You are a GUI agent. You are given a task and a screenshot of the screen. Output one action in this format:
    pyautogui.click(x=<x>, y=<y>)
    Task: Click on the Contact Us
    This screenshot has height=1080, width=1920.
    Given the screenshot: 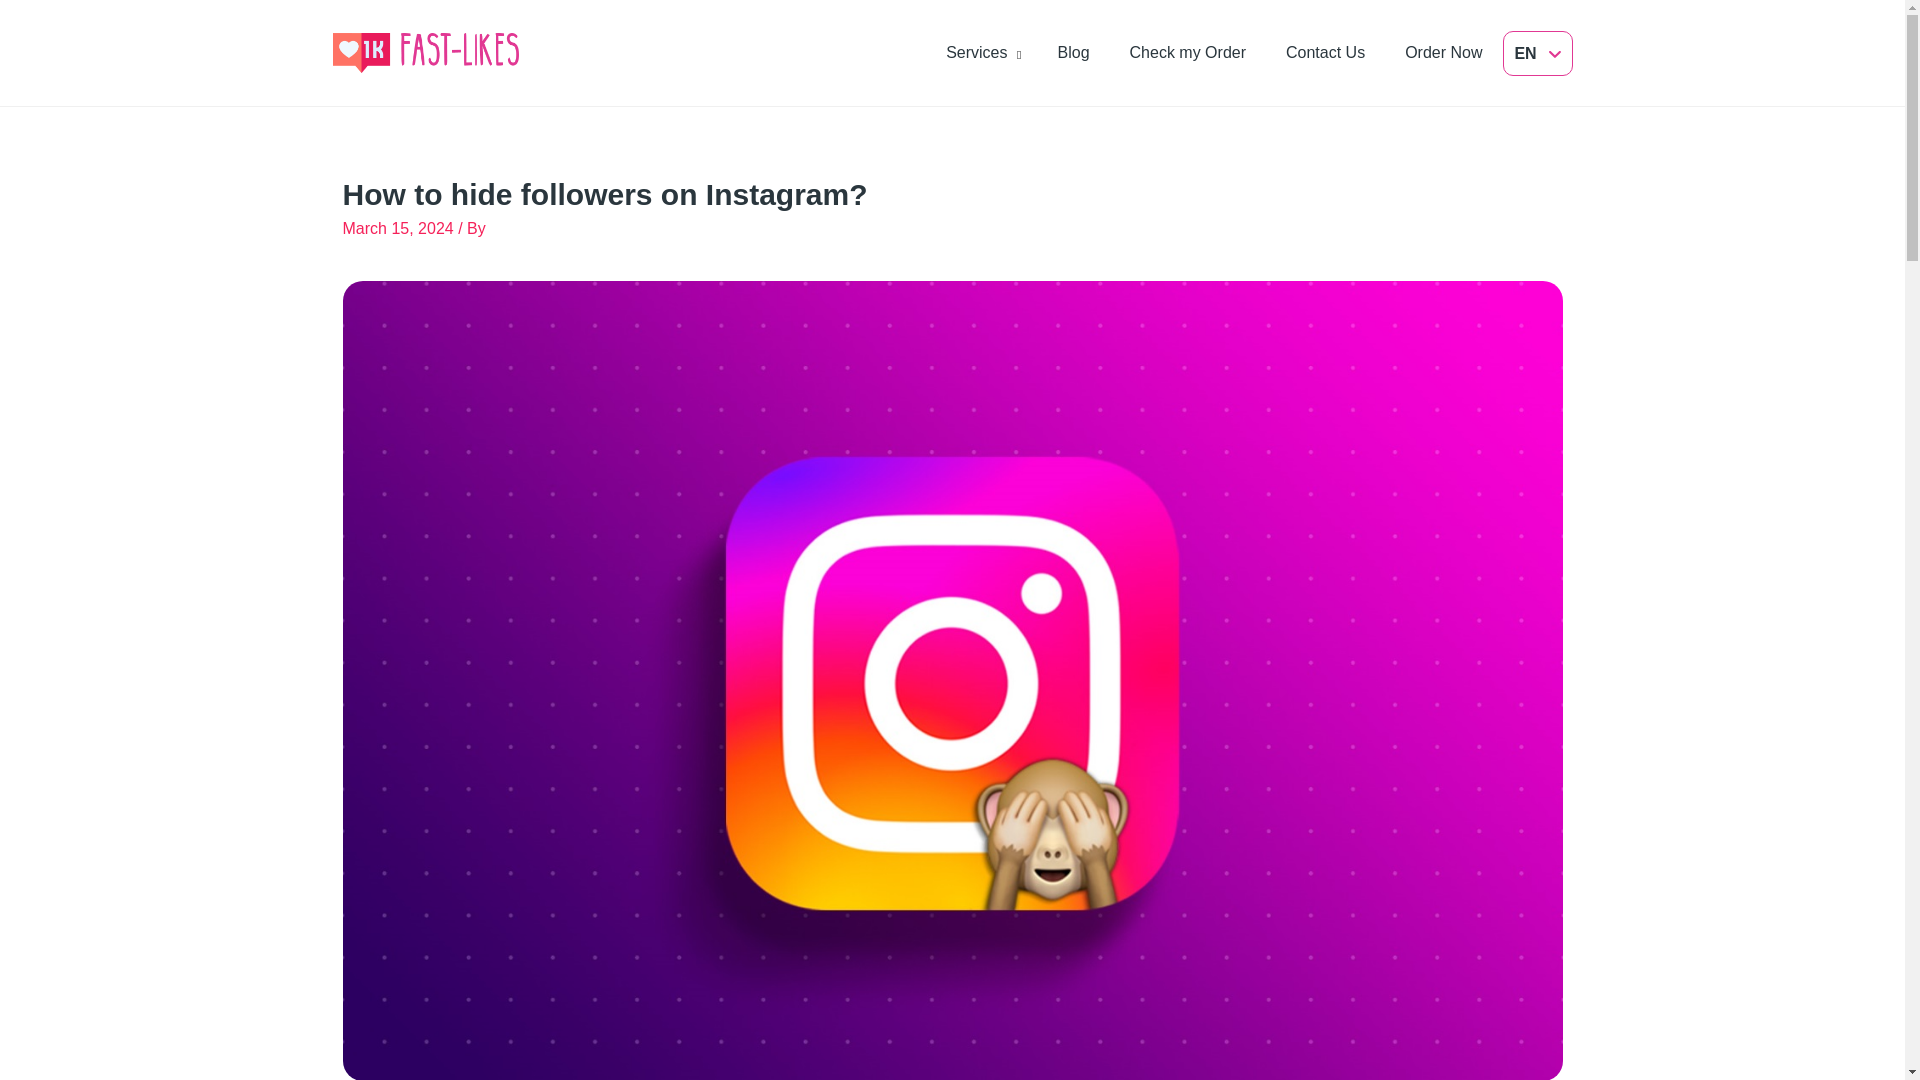 What is the action you would take?
    pyautogui.click(x=1326, y=52)
    